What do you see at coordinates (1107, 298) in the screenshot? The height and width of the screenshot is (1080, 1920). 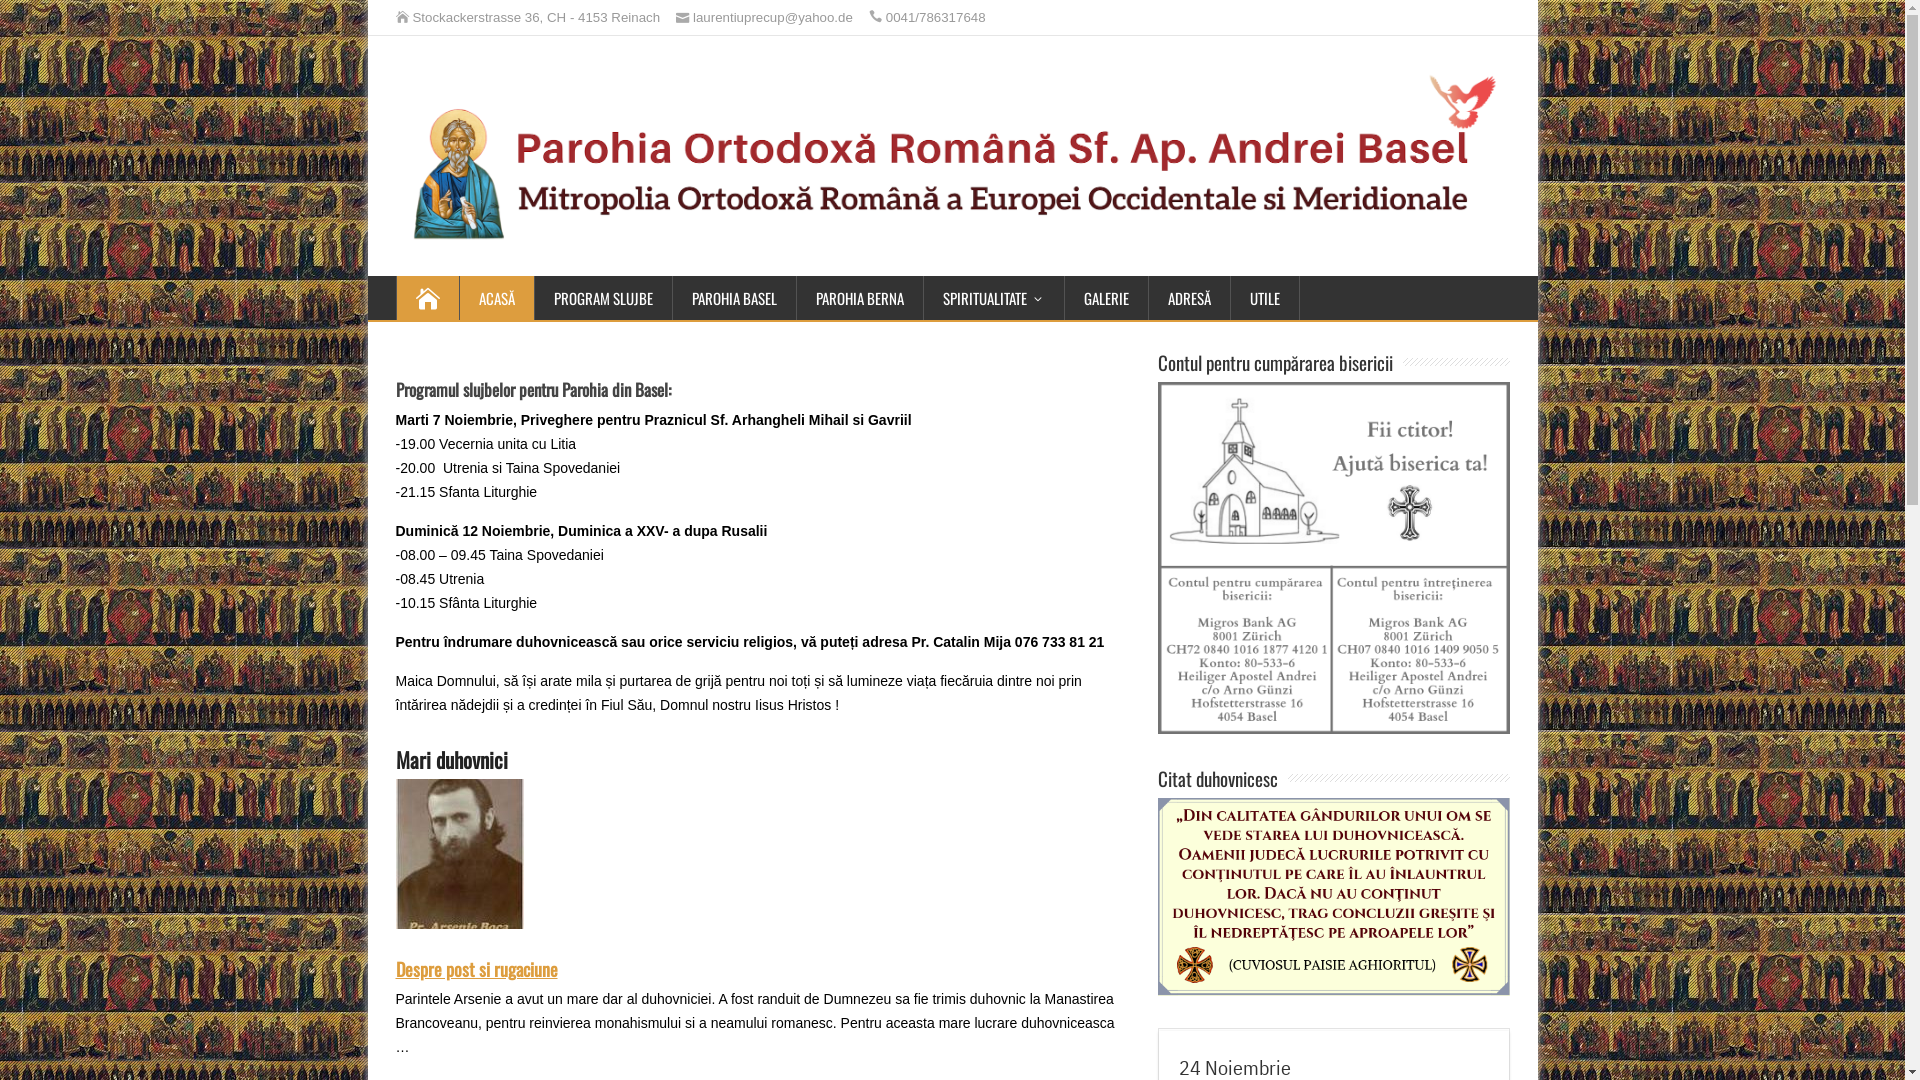 I see `GALERIE` at bounding box center [1107, 298].